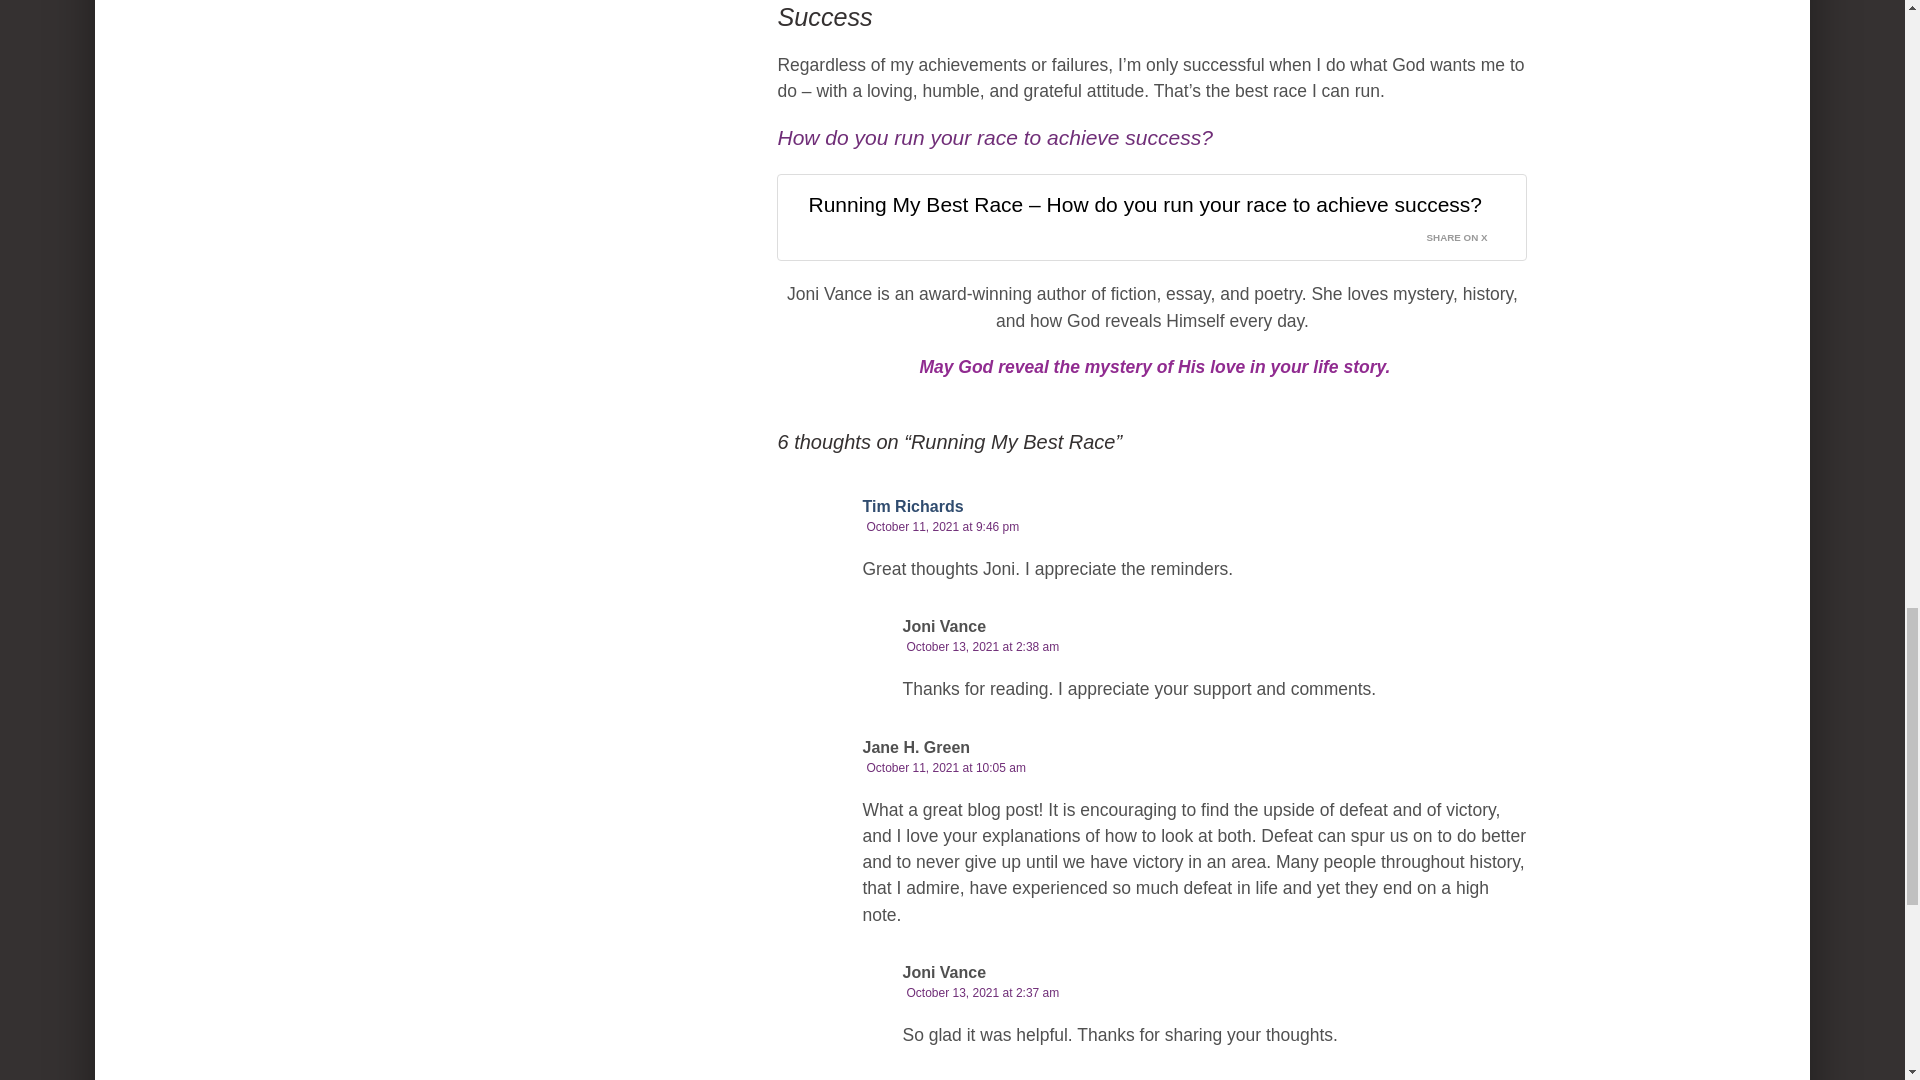 The width and height of the screenshot is (1920, 1080). I want to click on SHARE ON X, so click(1469, 233).